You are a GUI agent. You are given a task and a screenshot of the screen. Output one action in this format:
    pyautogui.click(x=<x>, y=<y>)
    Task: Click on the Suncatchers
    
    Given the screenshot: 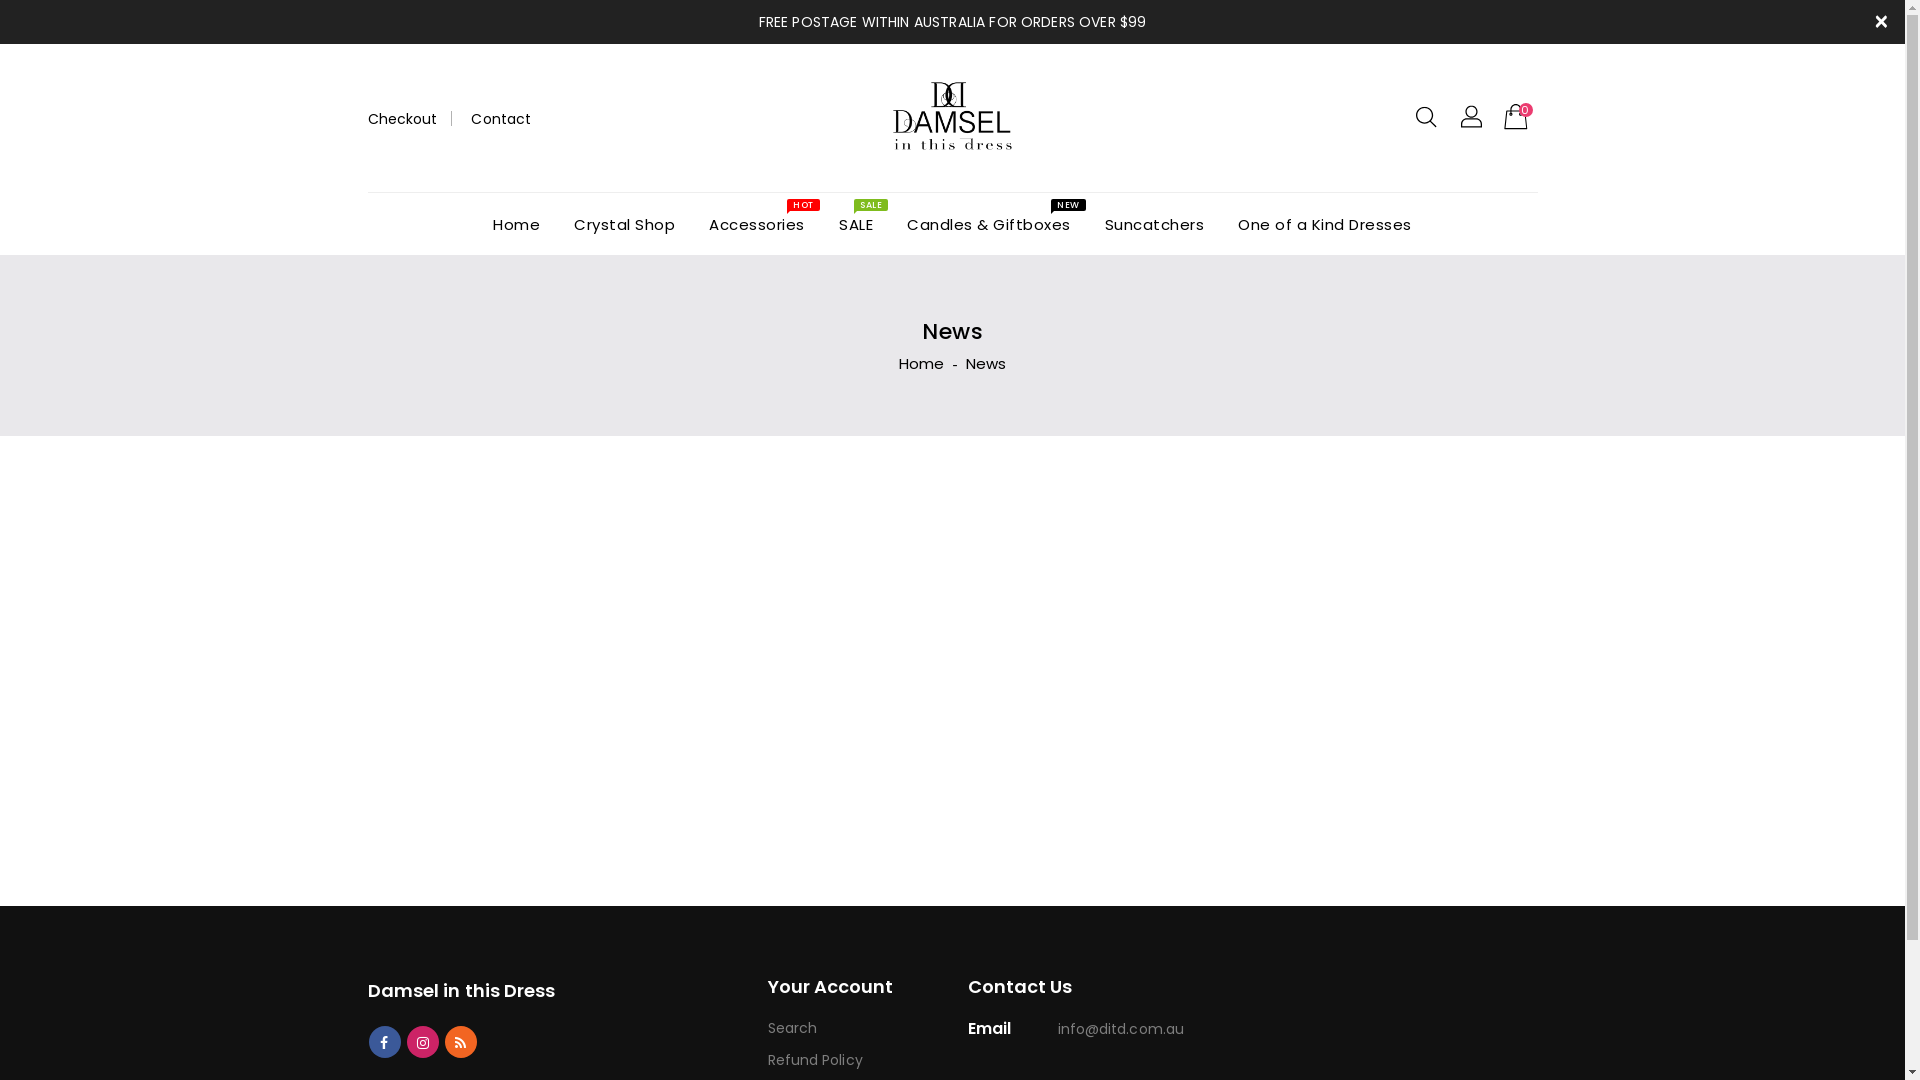 What is the action you would take?
    pyautogui.click(x=1155, y=224)
    